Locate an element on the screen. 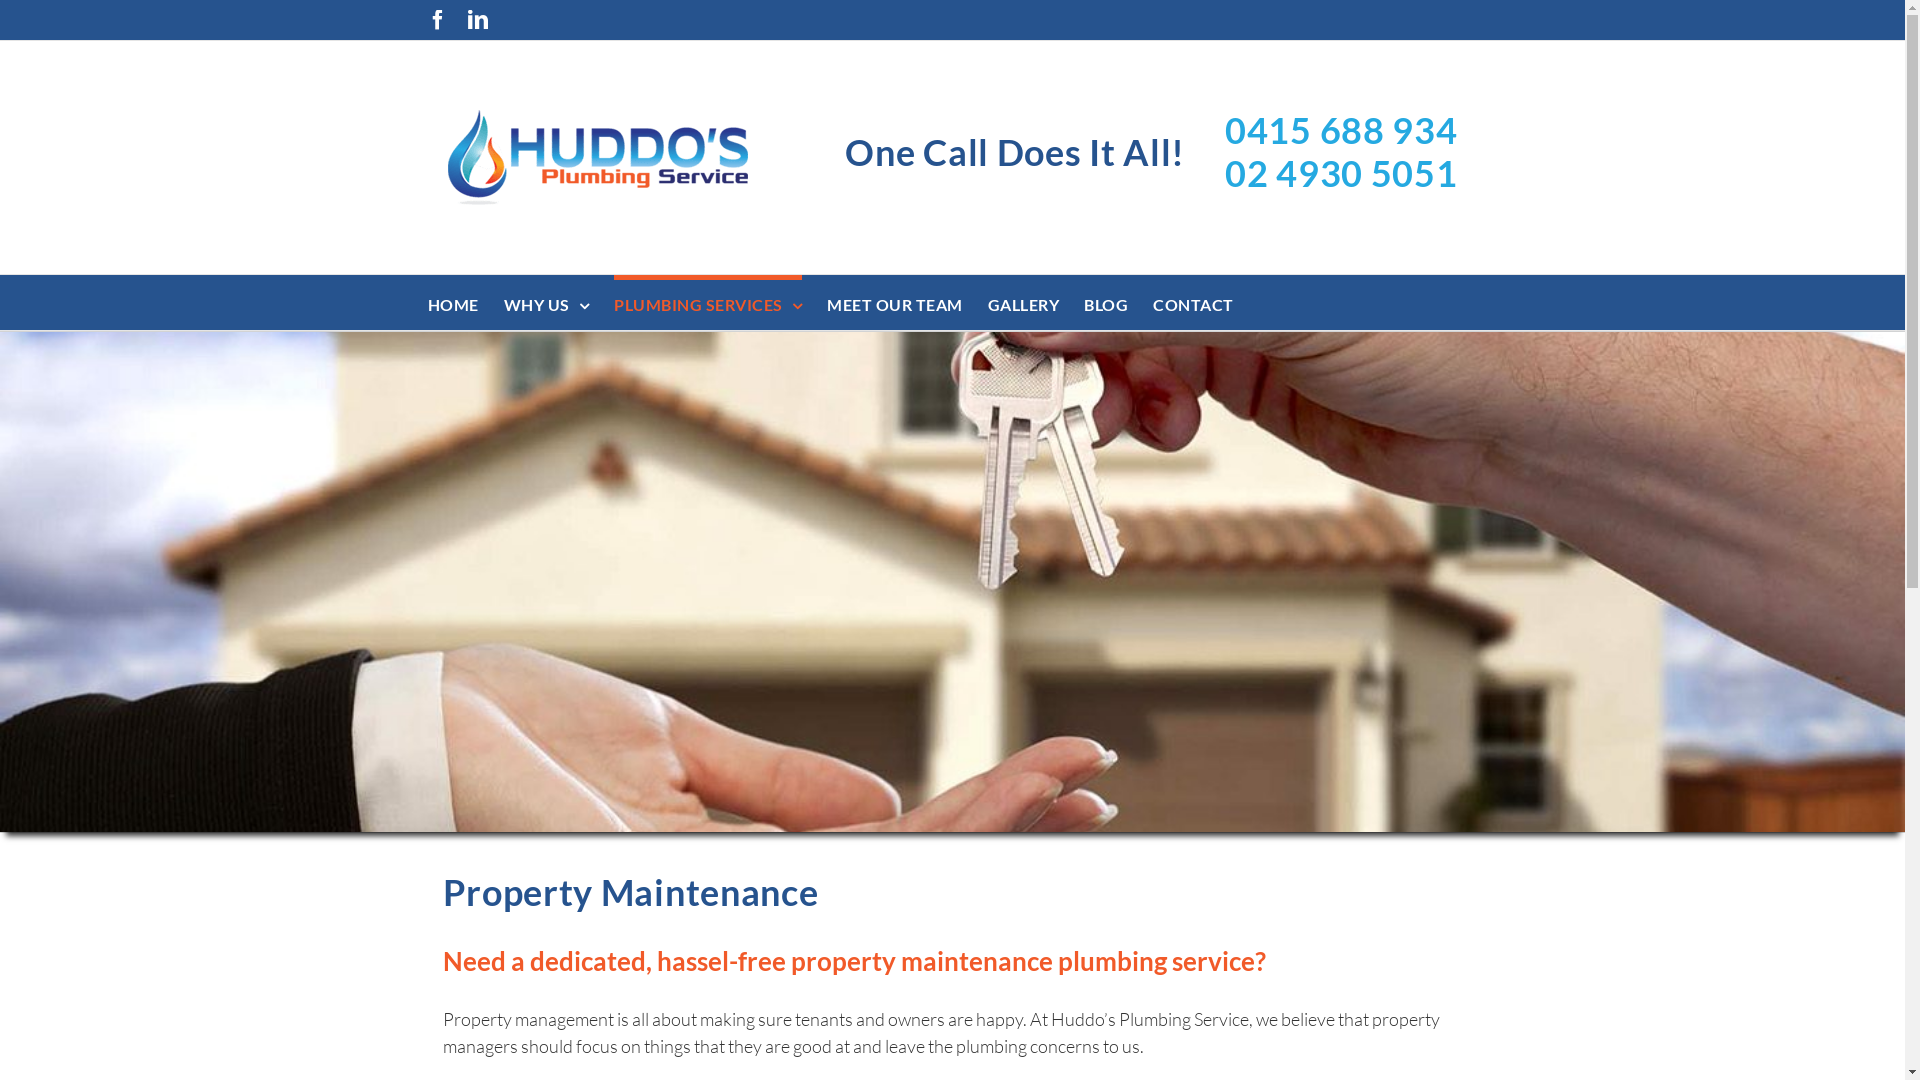 This screenshot has height=1080, width=1920. HOME is located at coordinates (454, 302).